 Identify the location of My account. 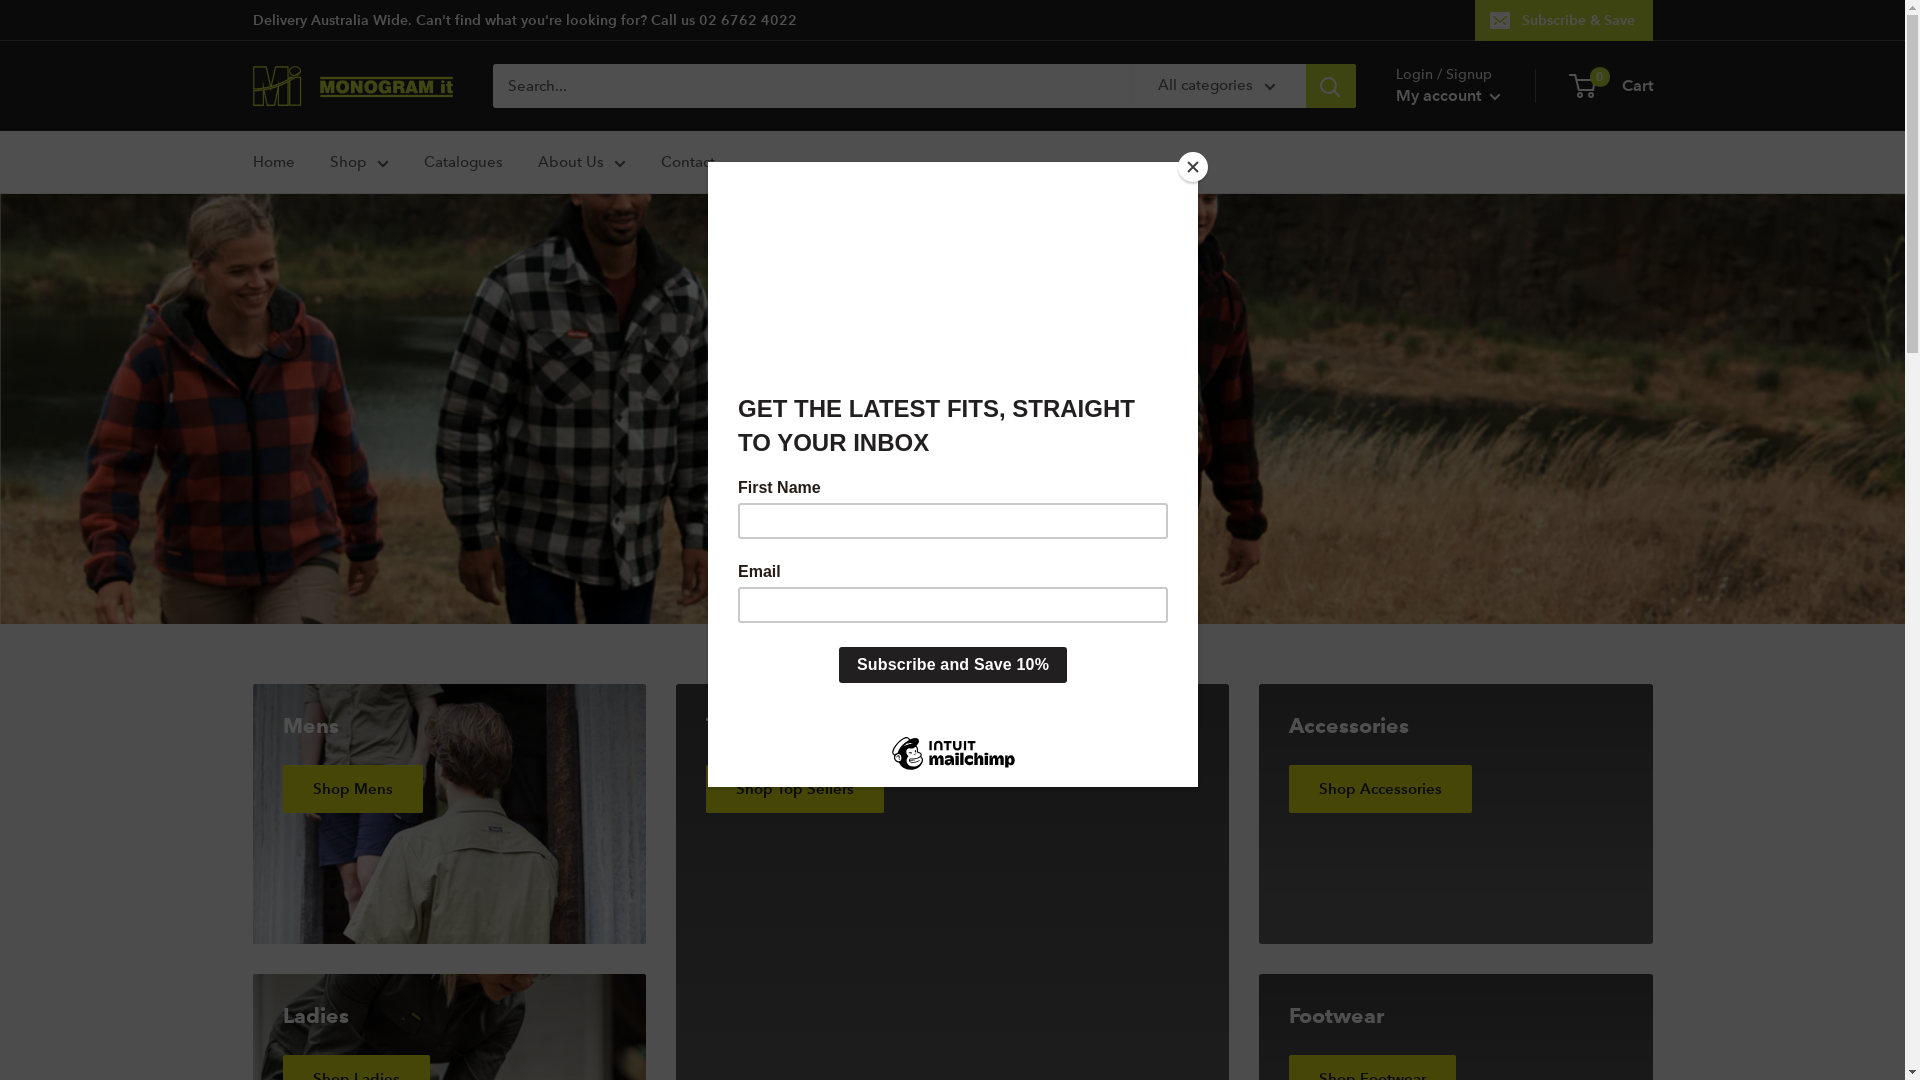
(1448, 96).